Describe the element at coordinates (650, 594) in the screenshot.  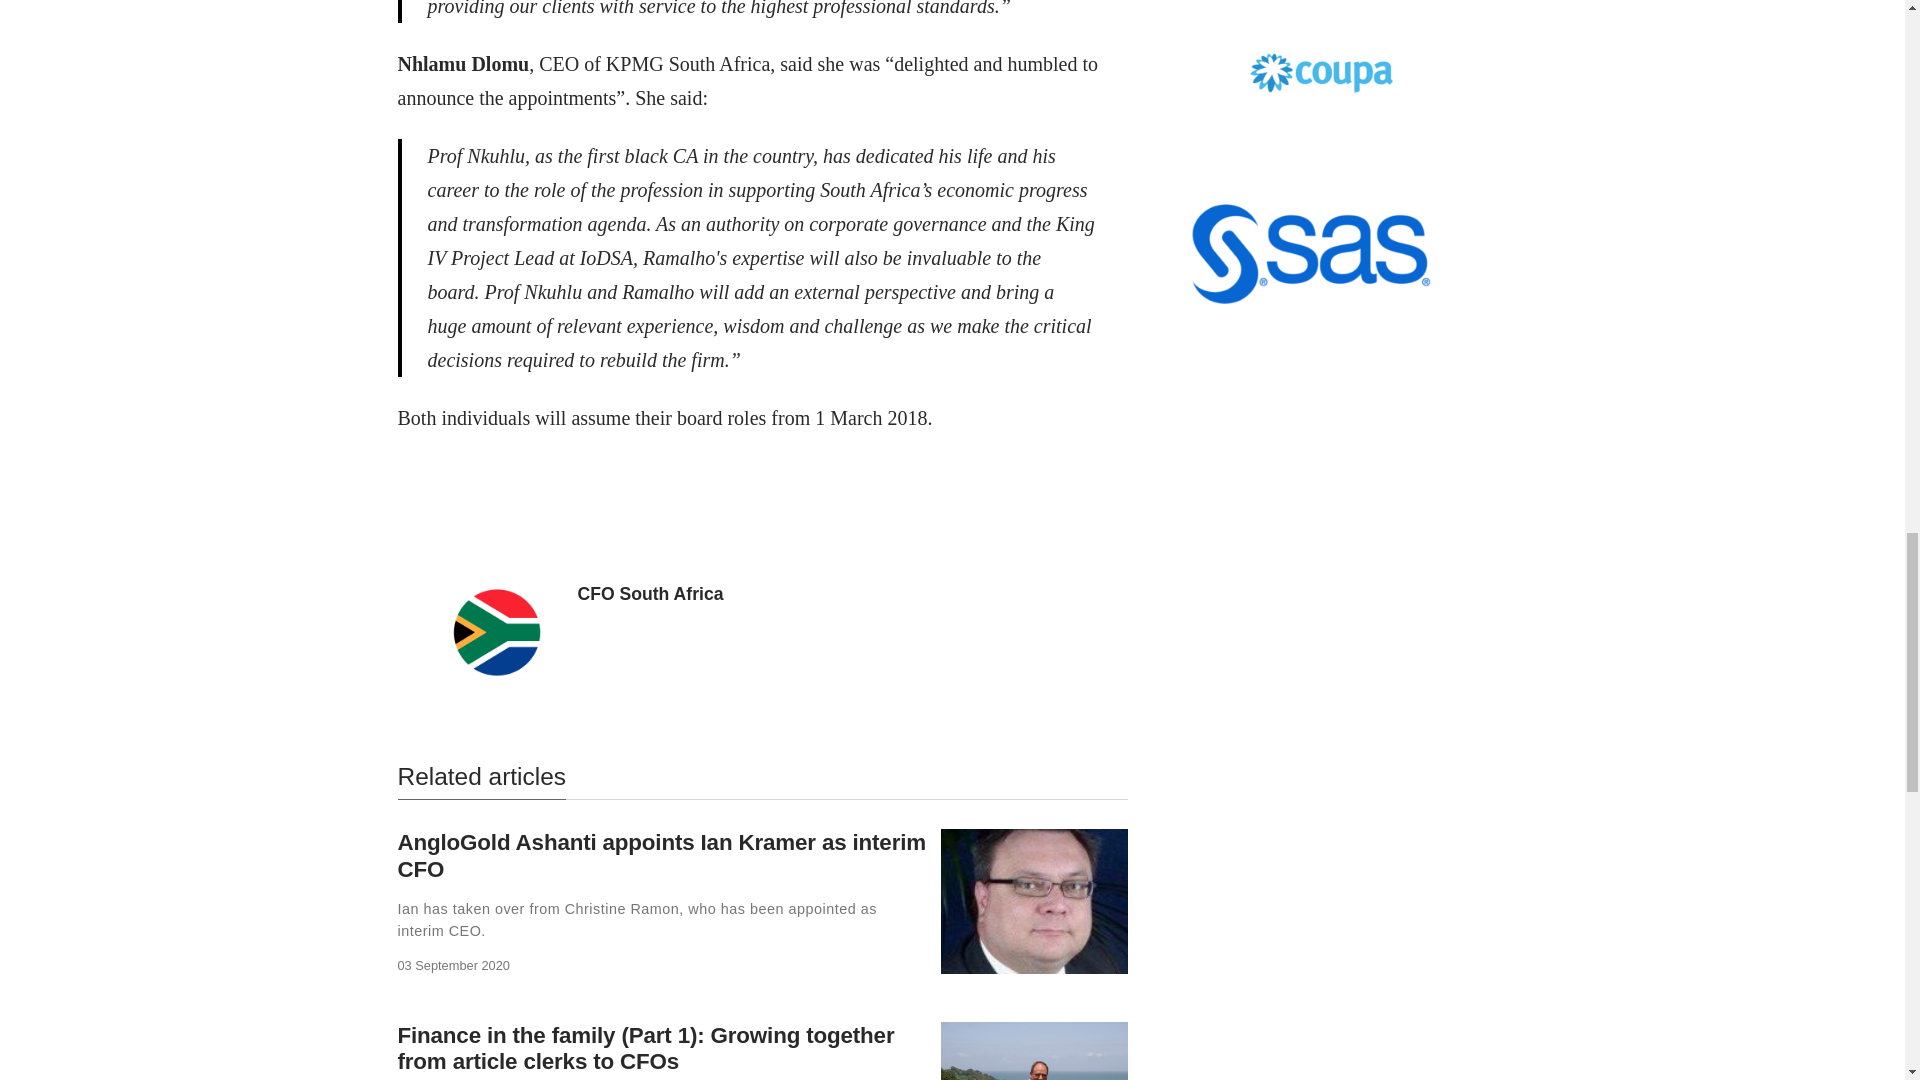
I see `CFO South Africa` at that location.